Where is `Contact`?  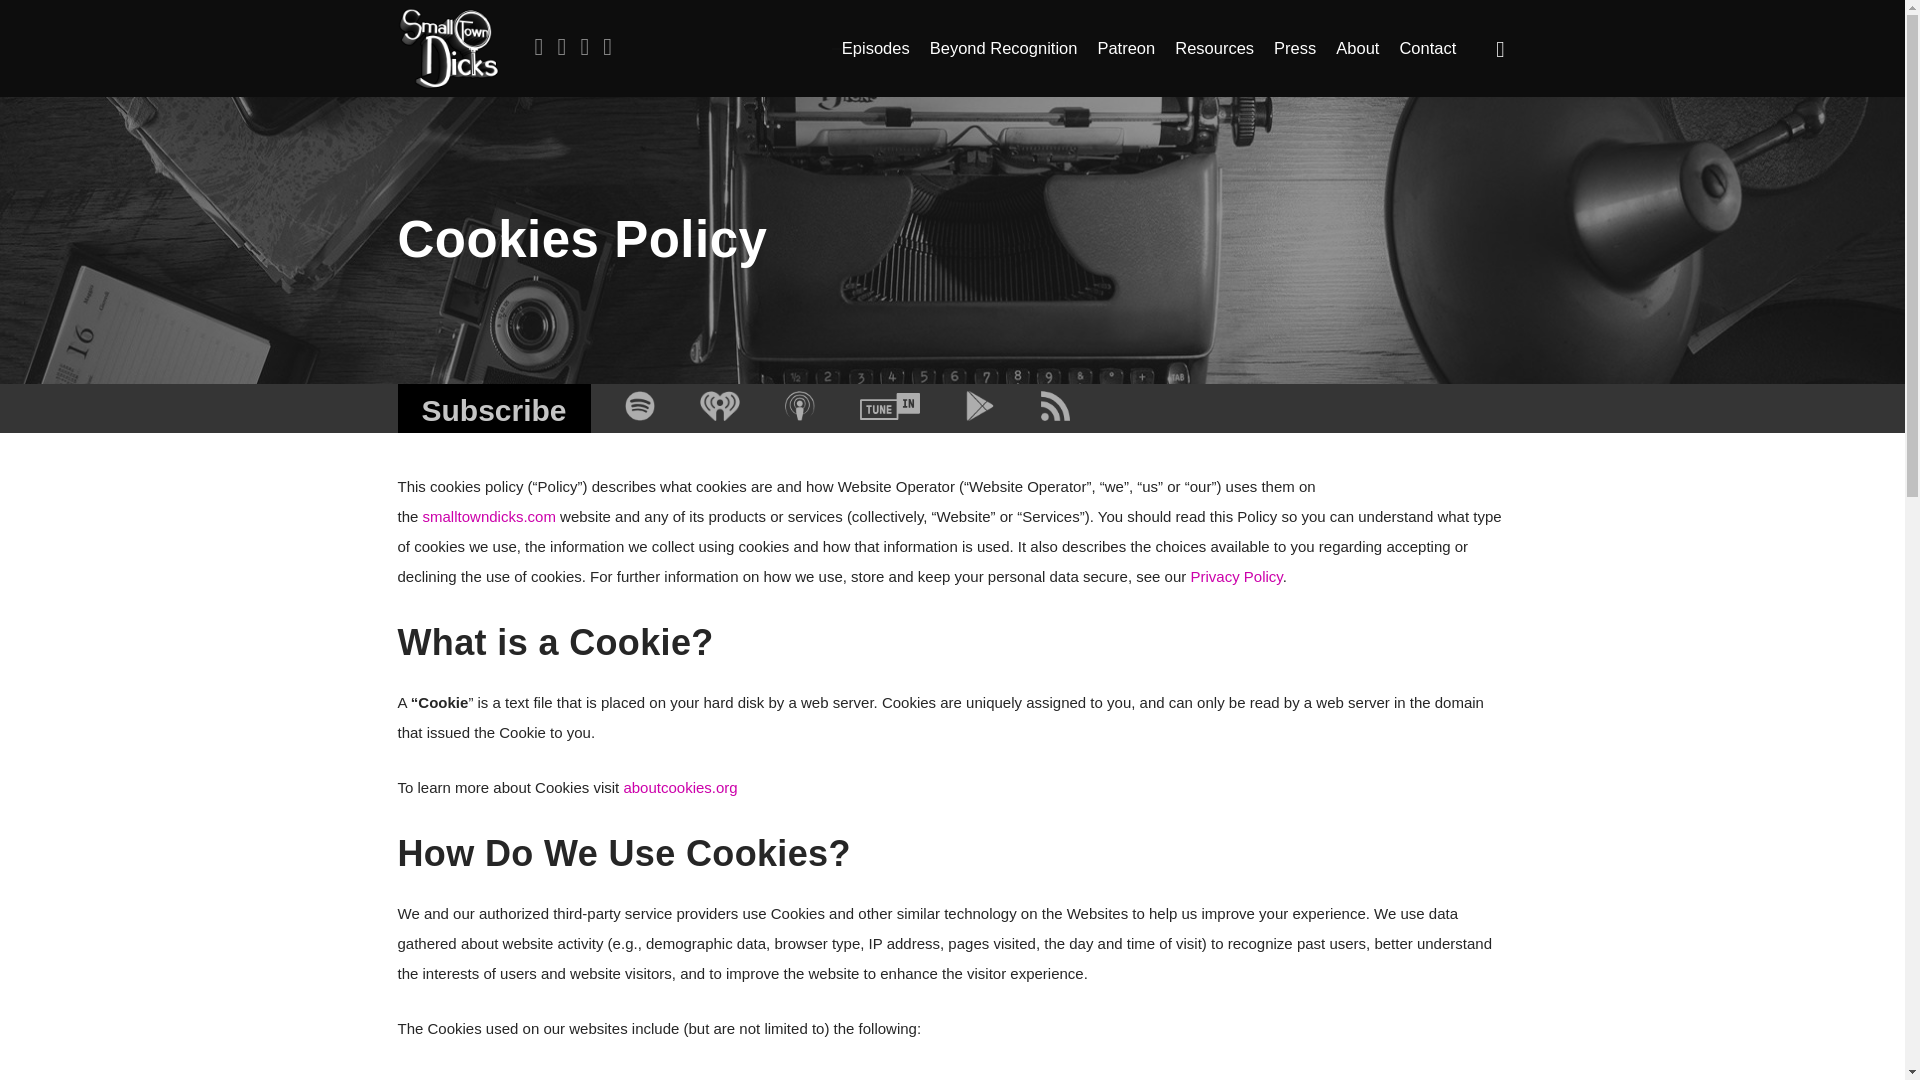
Contact is located at coordinates (1427, 48).